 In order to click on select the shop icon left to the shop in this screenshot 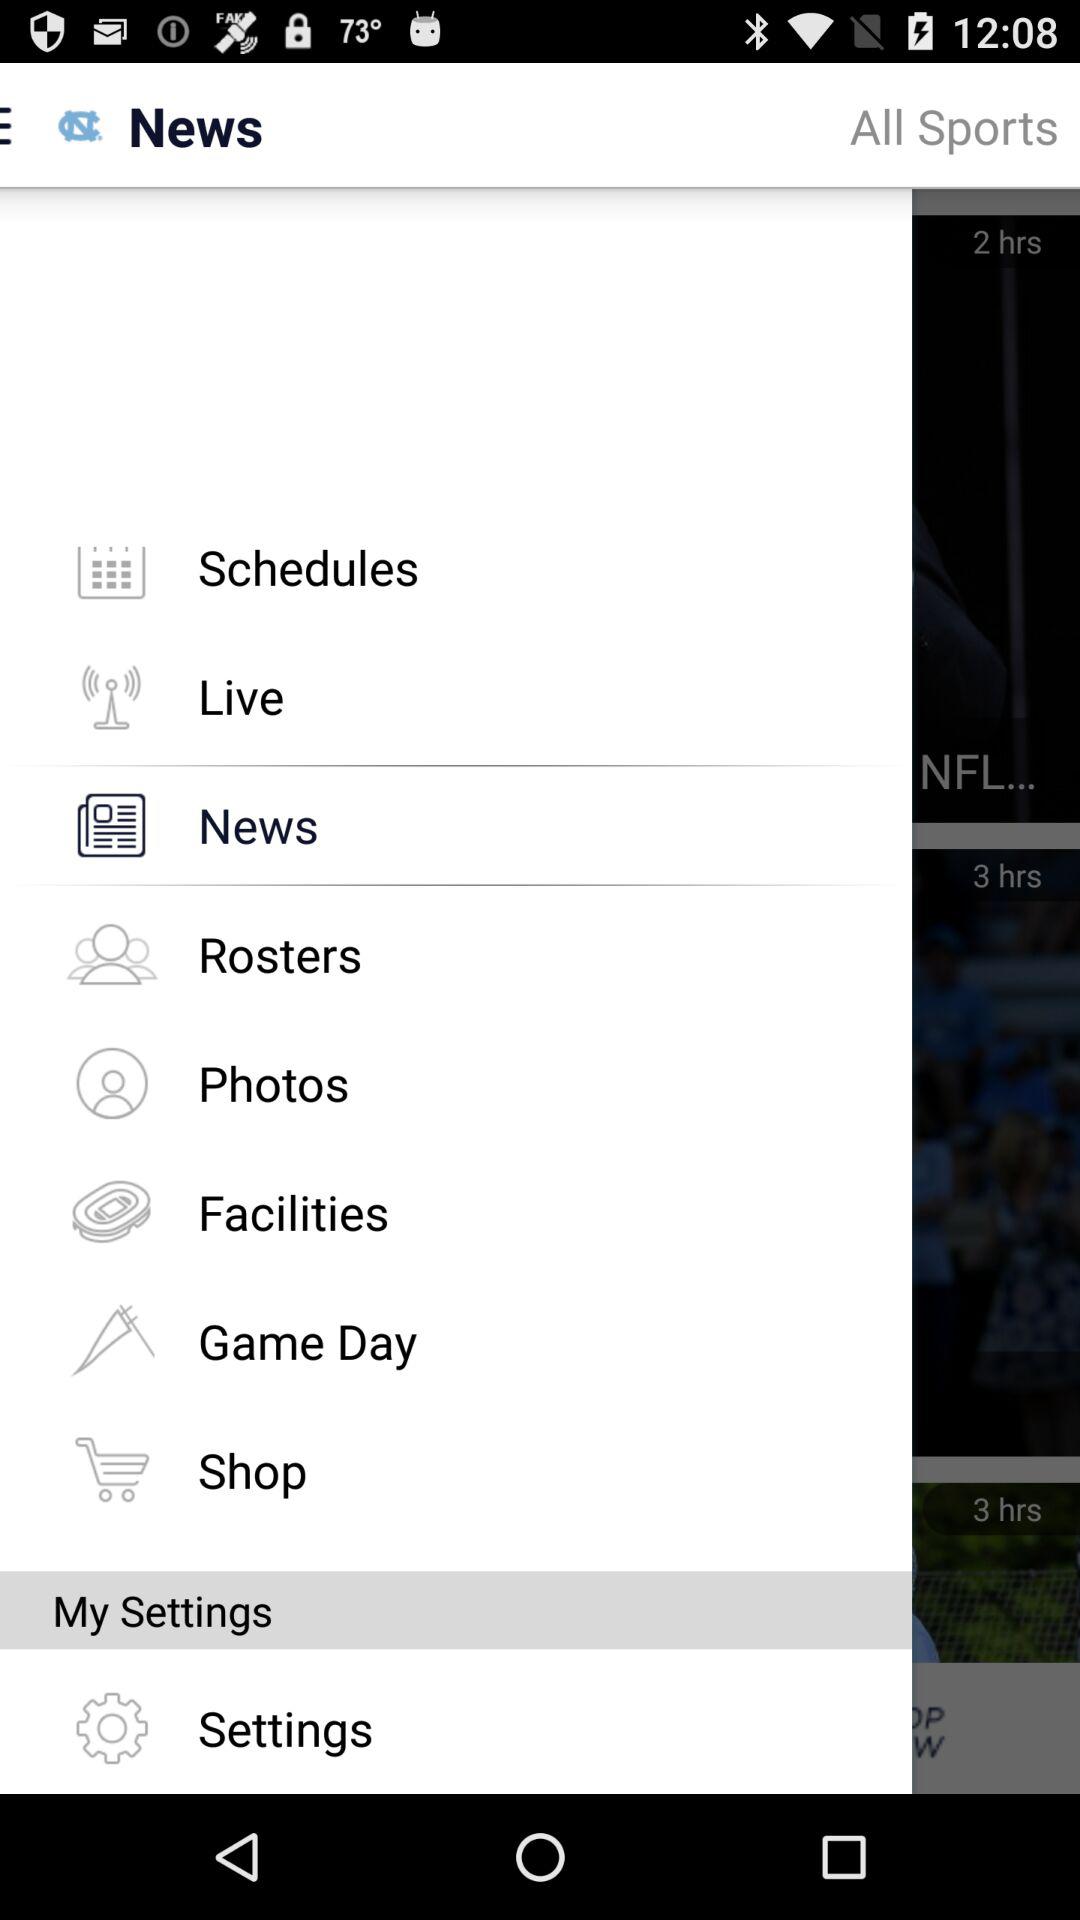, I will do `click(111, 1470)`.